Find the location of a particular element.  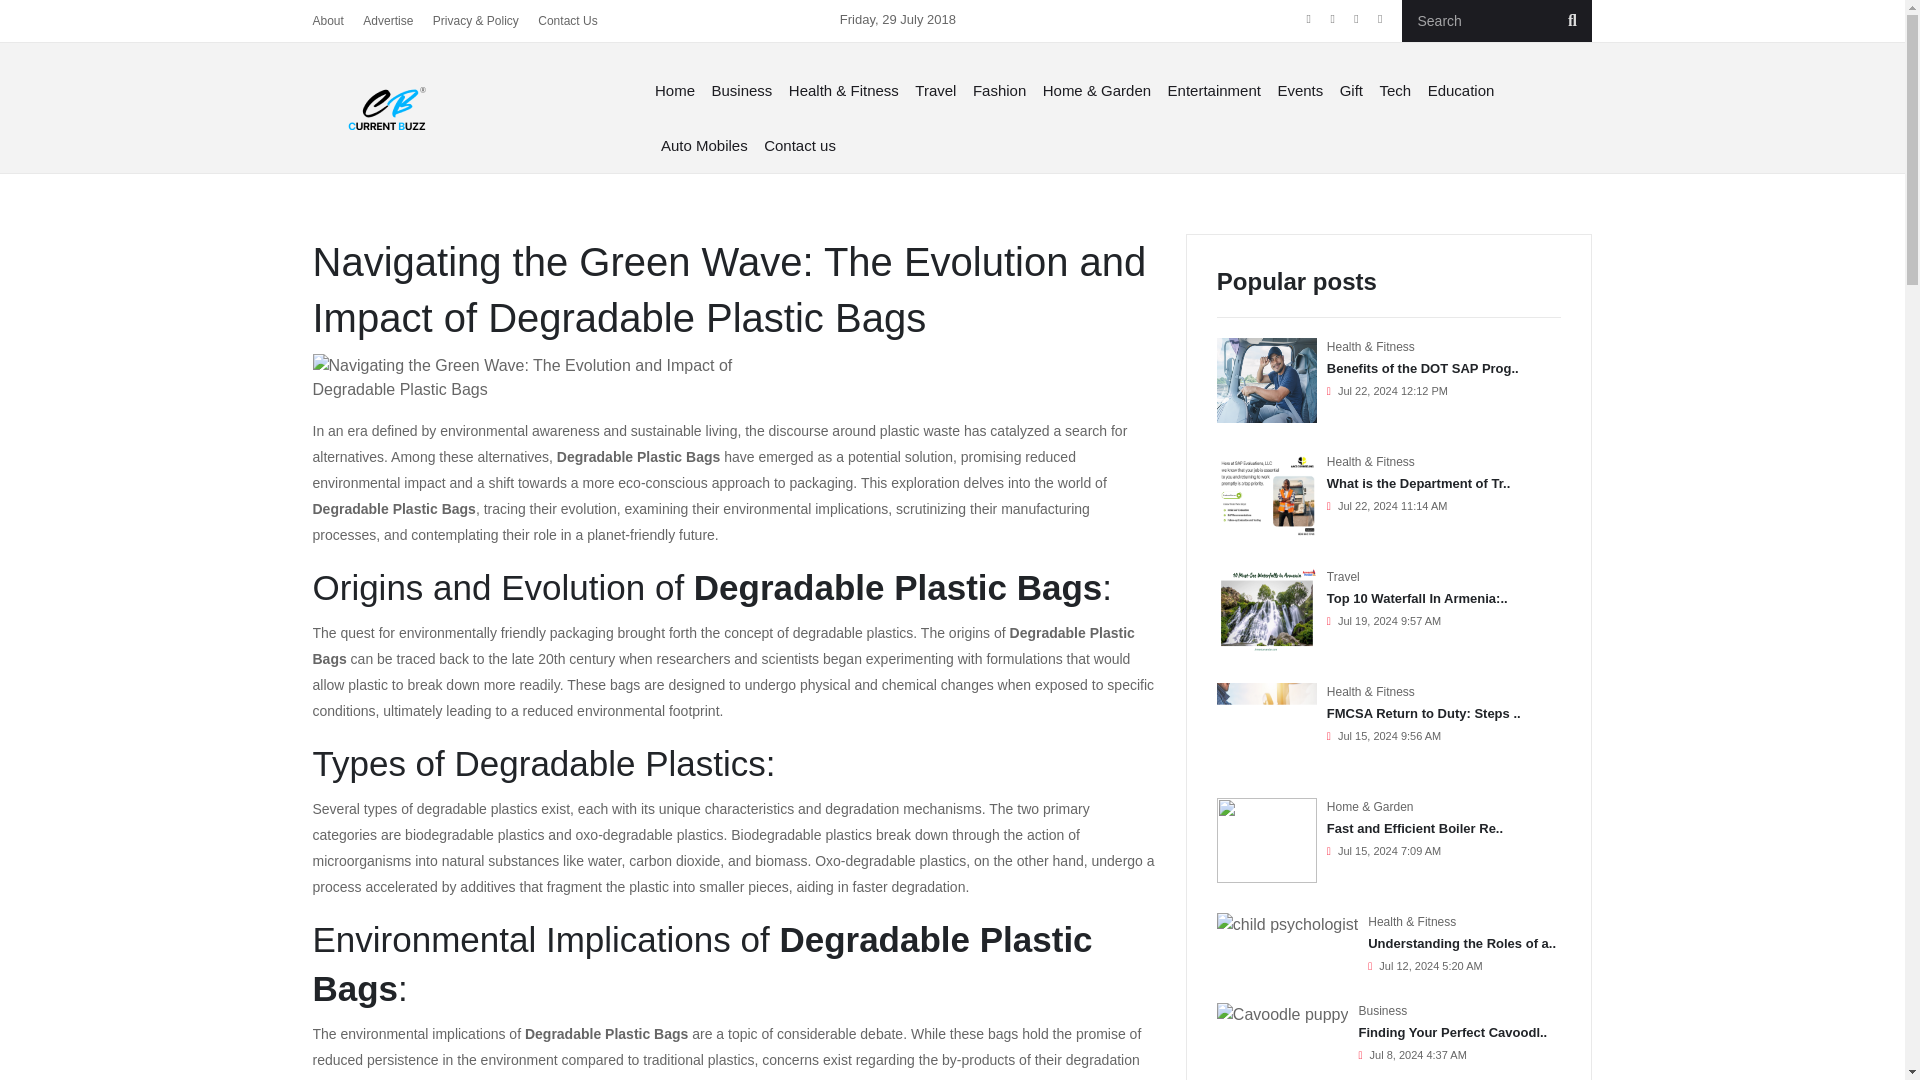

Home is located at coordinates (677, 90).